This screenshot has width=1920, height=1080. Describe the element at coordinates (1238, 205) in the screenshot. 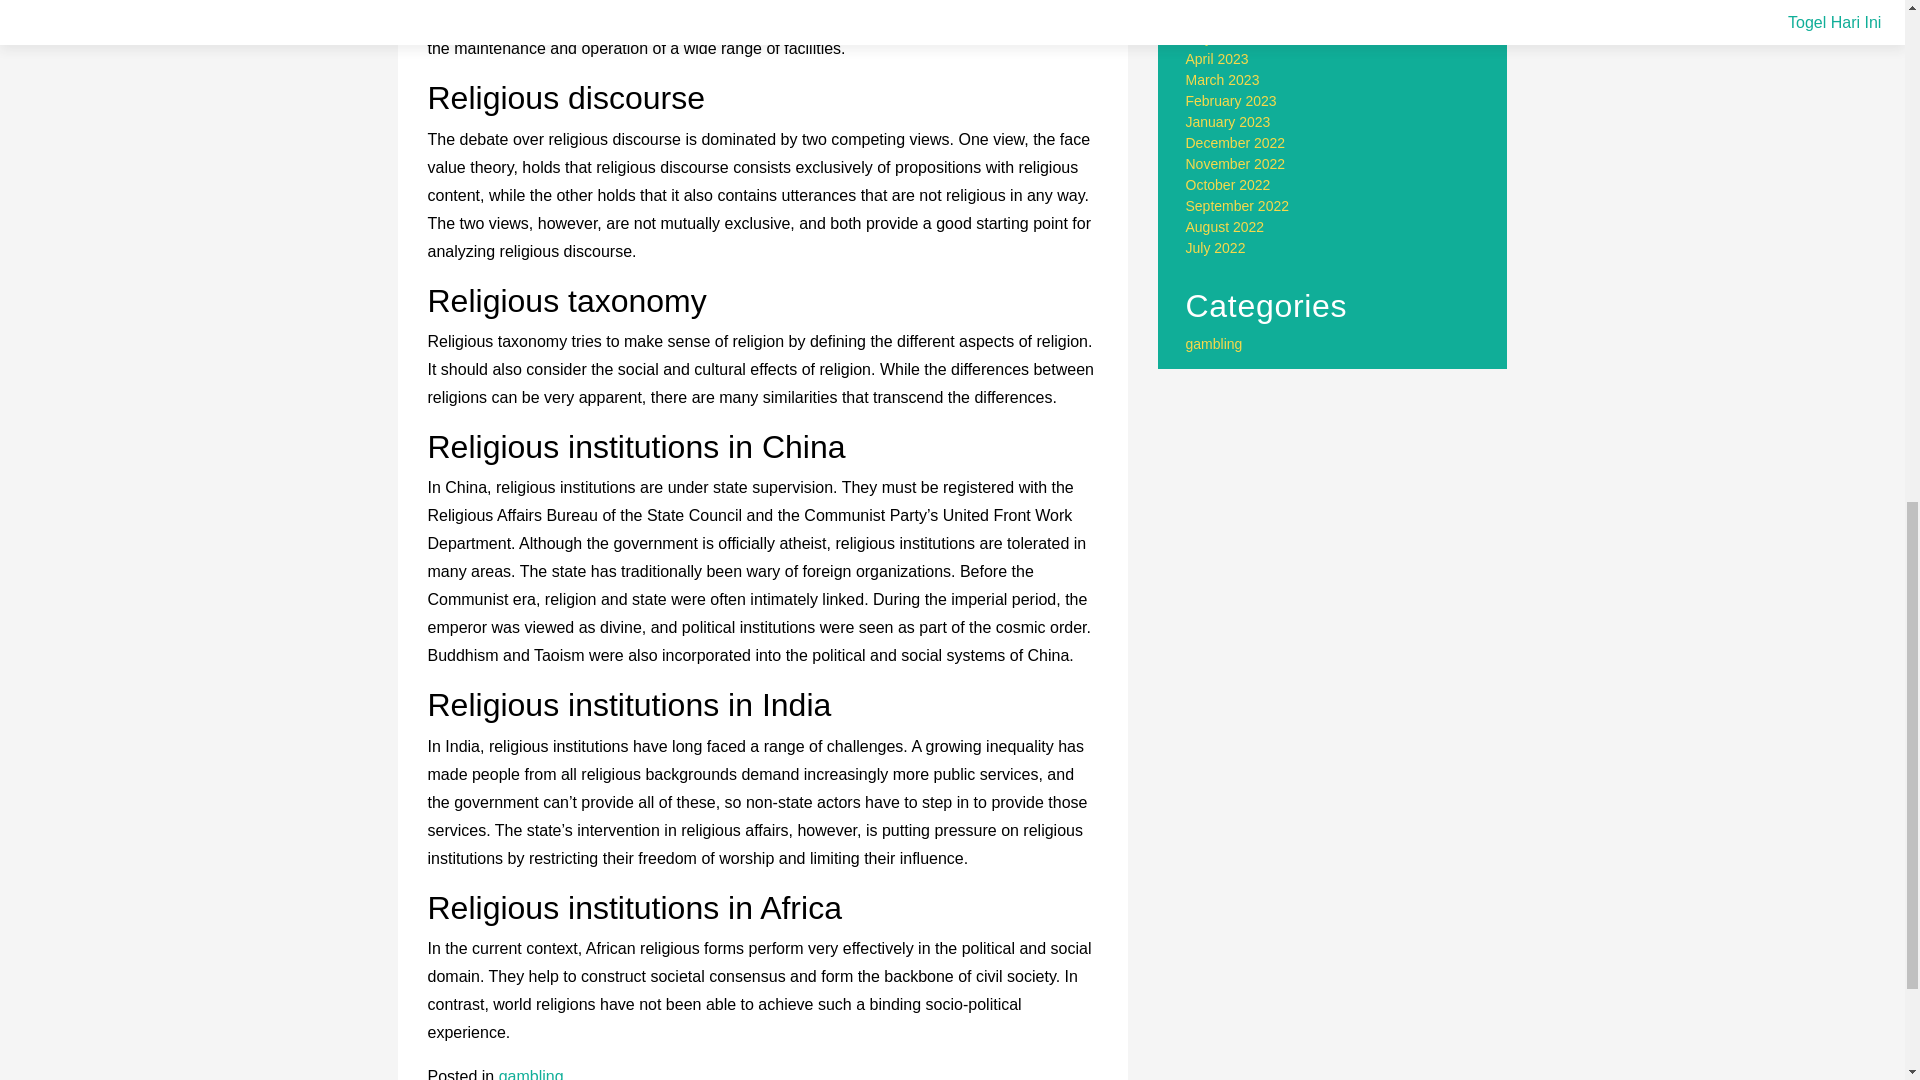

I see `September 2022` at that location.